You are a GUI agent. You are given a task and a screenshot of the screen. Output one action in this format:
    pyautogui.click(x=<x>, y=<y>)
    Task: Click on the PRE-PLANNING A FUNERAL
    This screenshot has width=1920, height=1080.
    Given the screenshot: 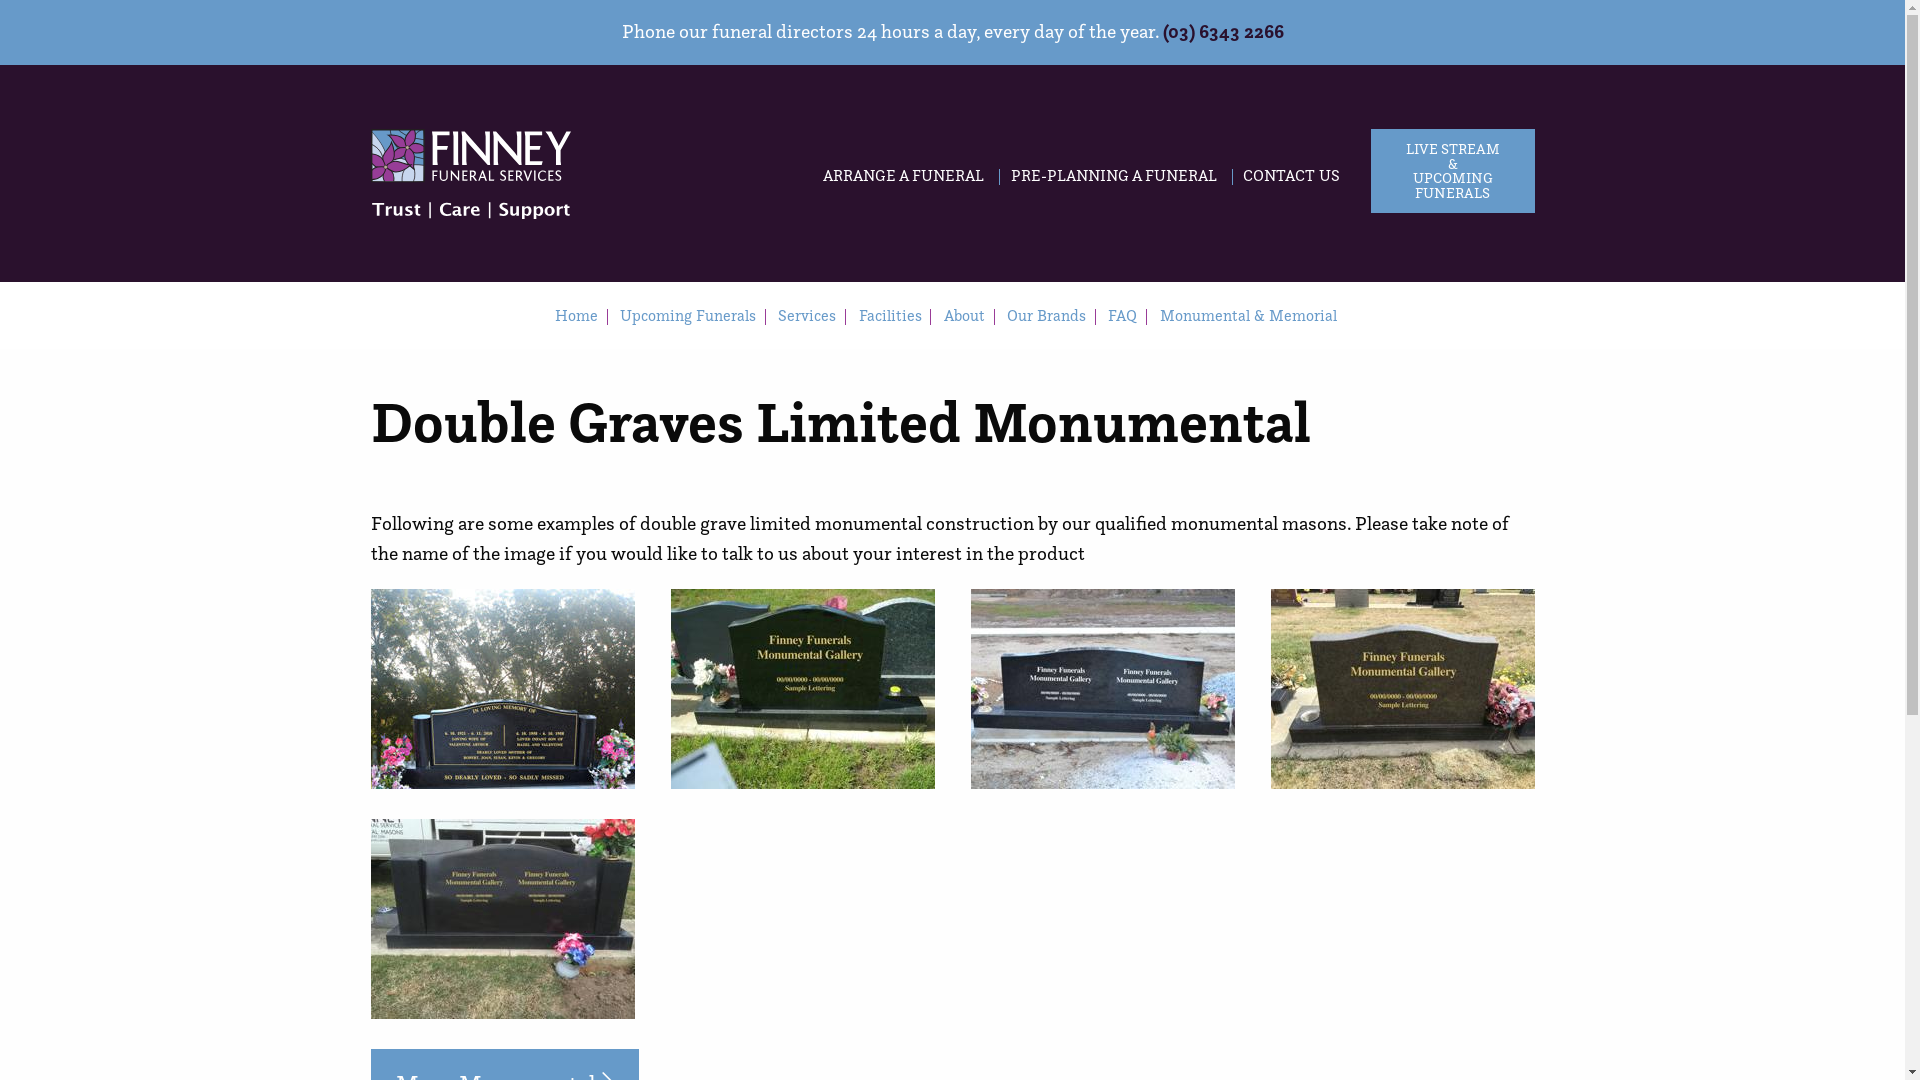 What is the action you would take?
    pyautogui.click(x=1114, y=177)
    